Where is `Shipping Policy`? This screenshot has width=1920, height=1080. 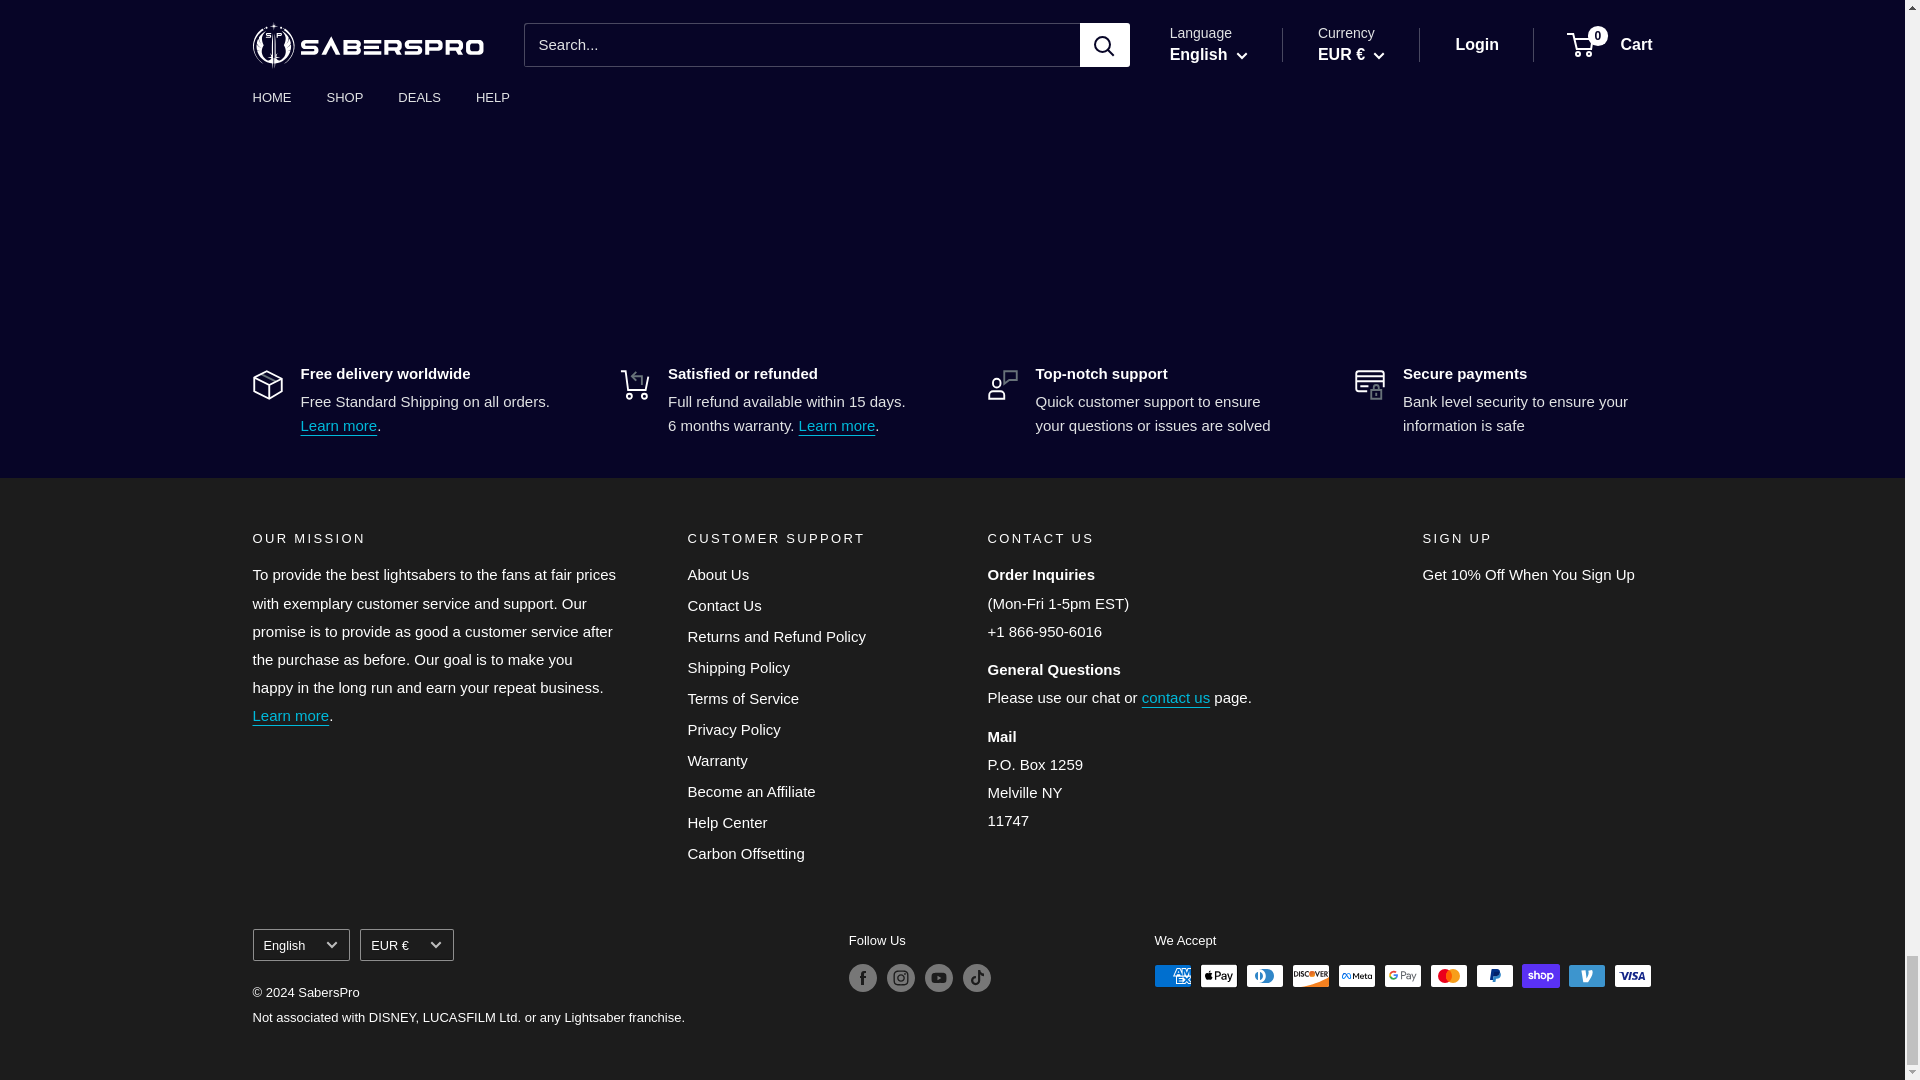
Shipping Policy is located at coordinates (338, 425).